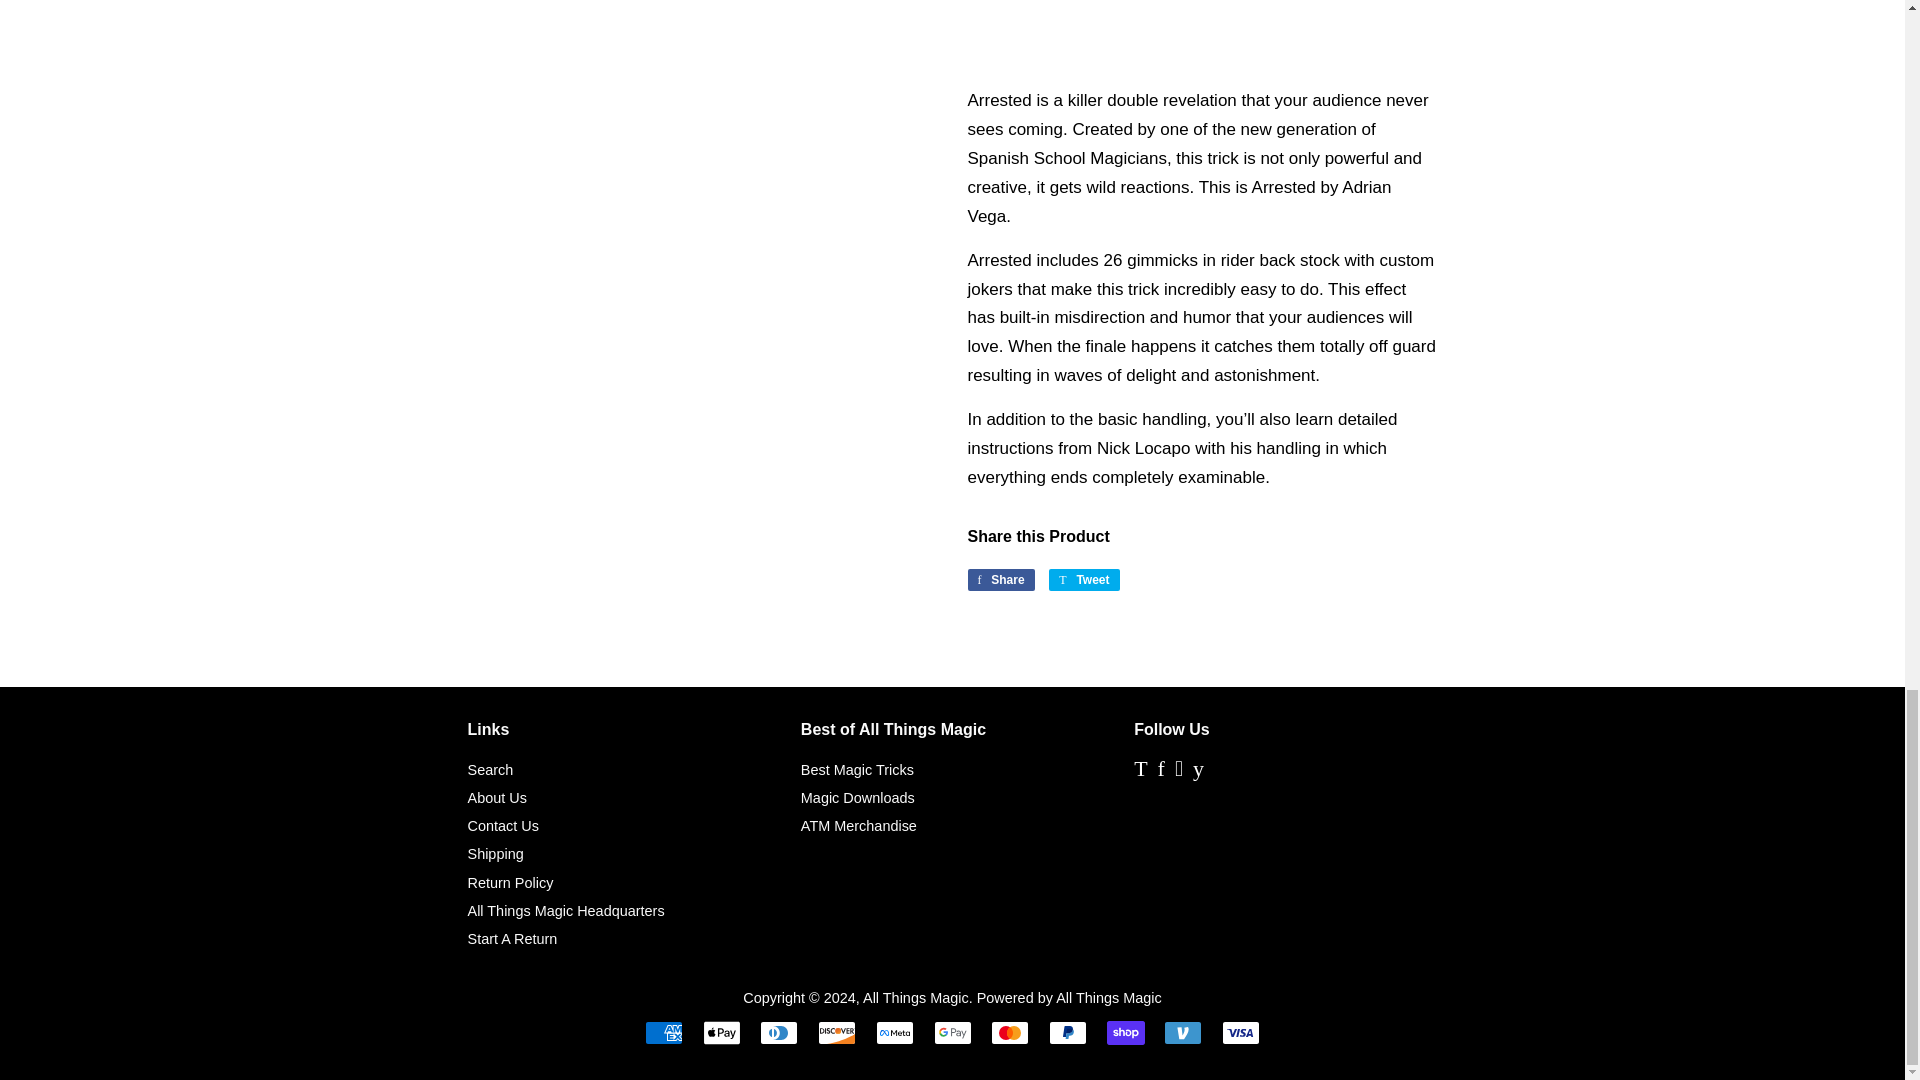 The image size is (1920, 1080). Describe the element at coordinates (722, 1032) in the screenshot. I see `Apple Pay` at that location.